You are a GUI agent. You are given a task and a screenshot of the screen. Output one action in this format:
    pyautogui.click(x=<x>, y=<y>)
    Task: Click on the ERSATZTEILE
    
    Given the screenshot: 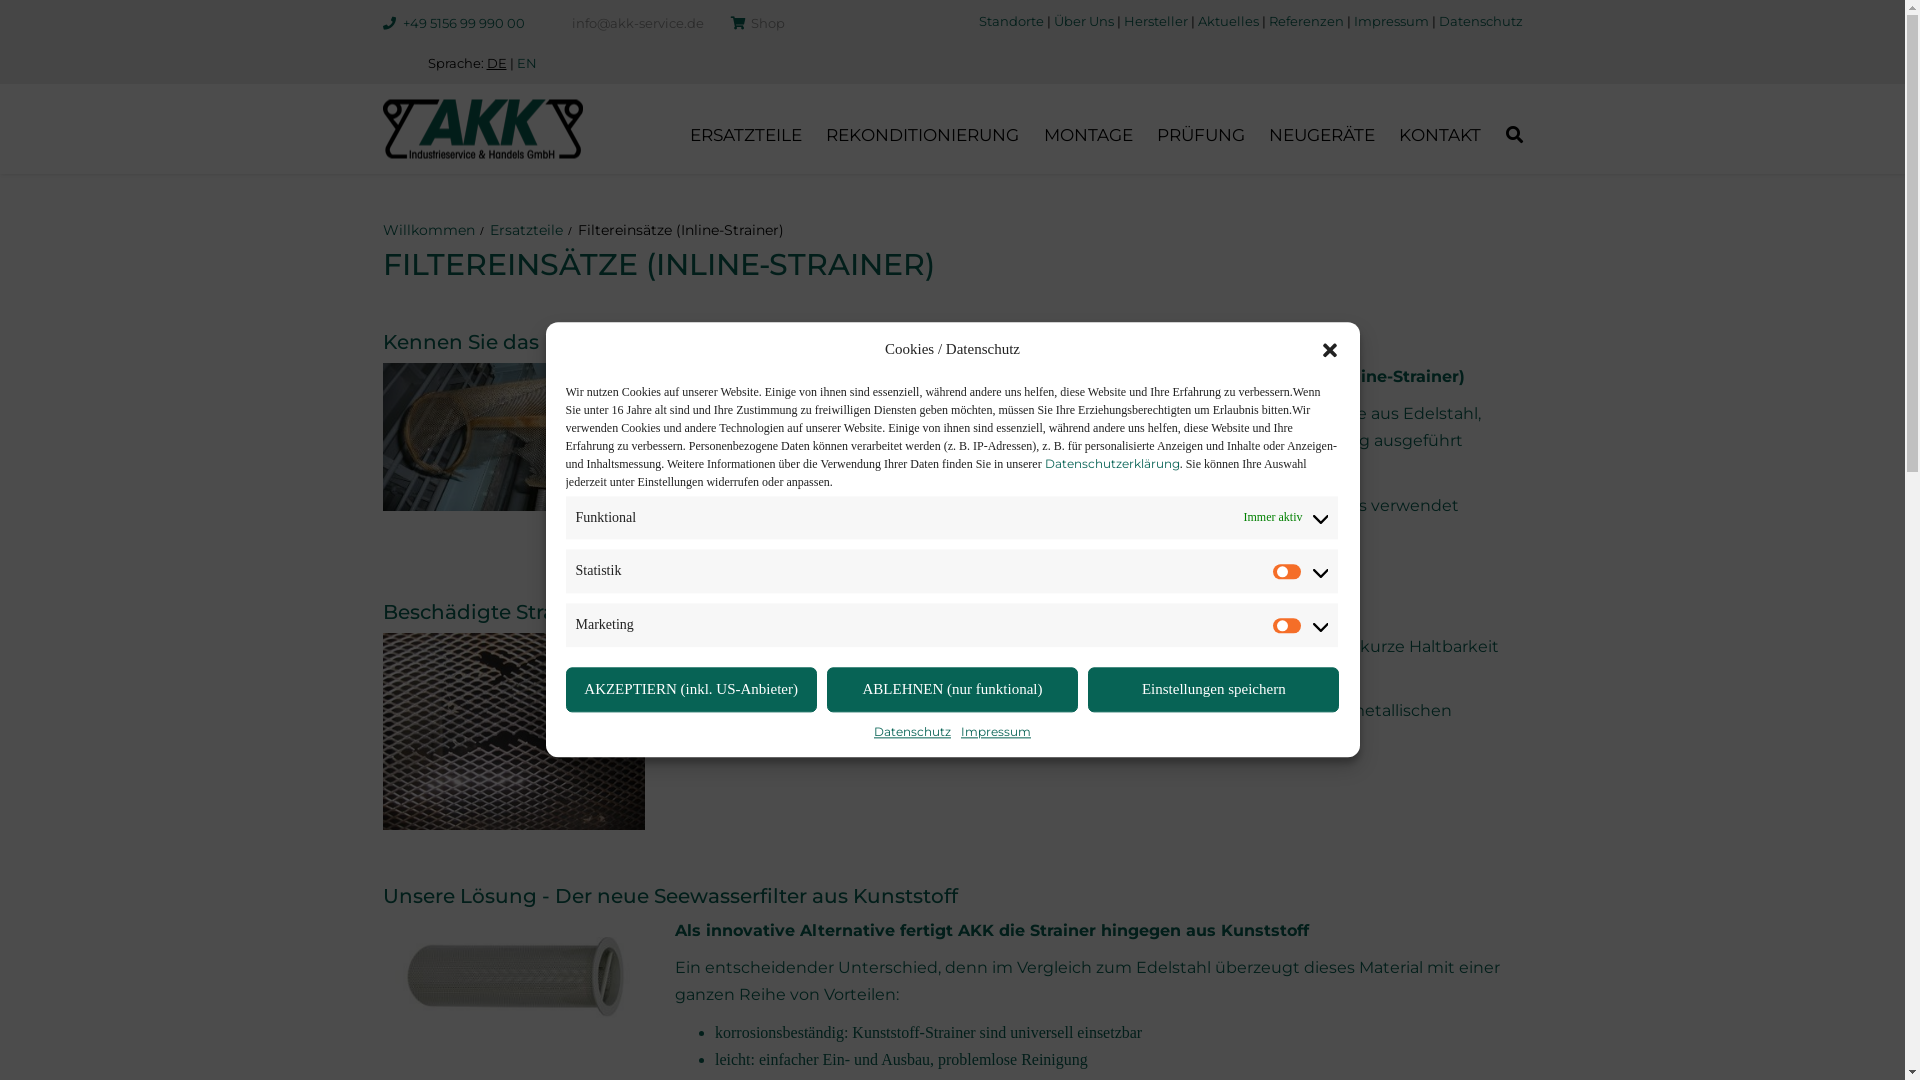 What is the action you would take?
    pyautogui.click(x=746, y=135)
    